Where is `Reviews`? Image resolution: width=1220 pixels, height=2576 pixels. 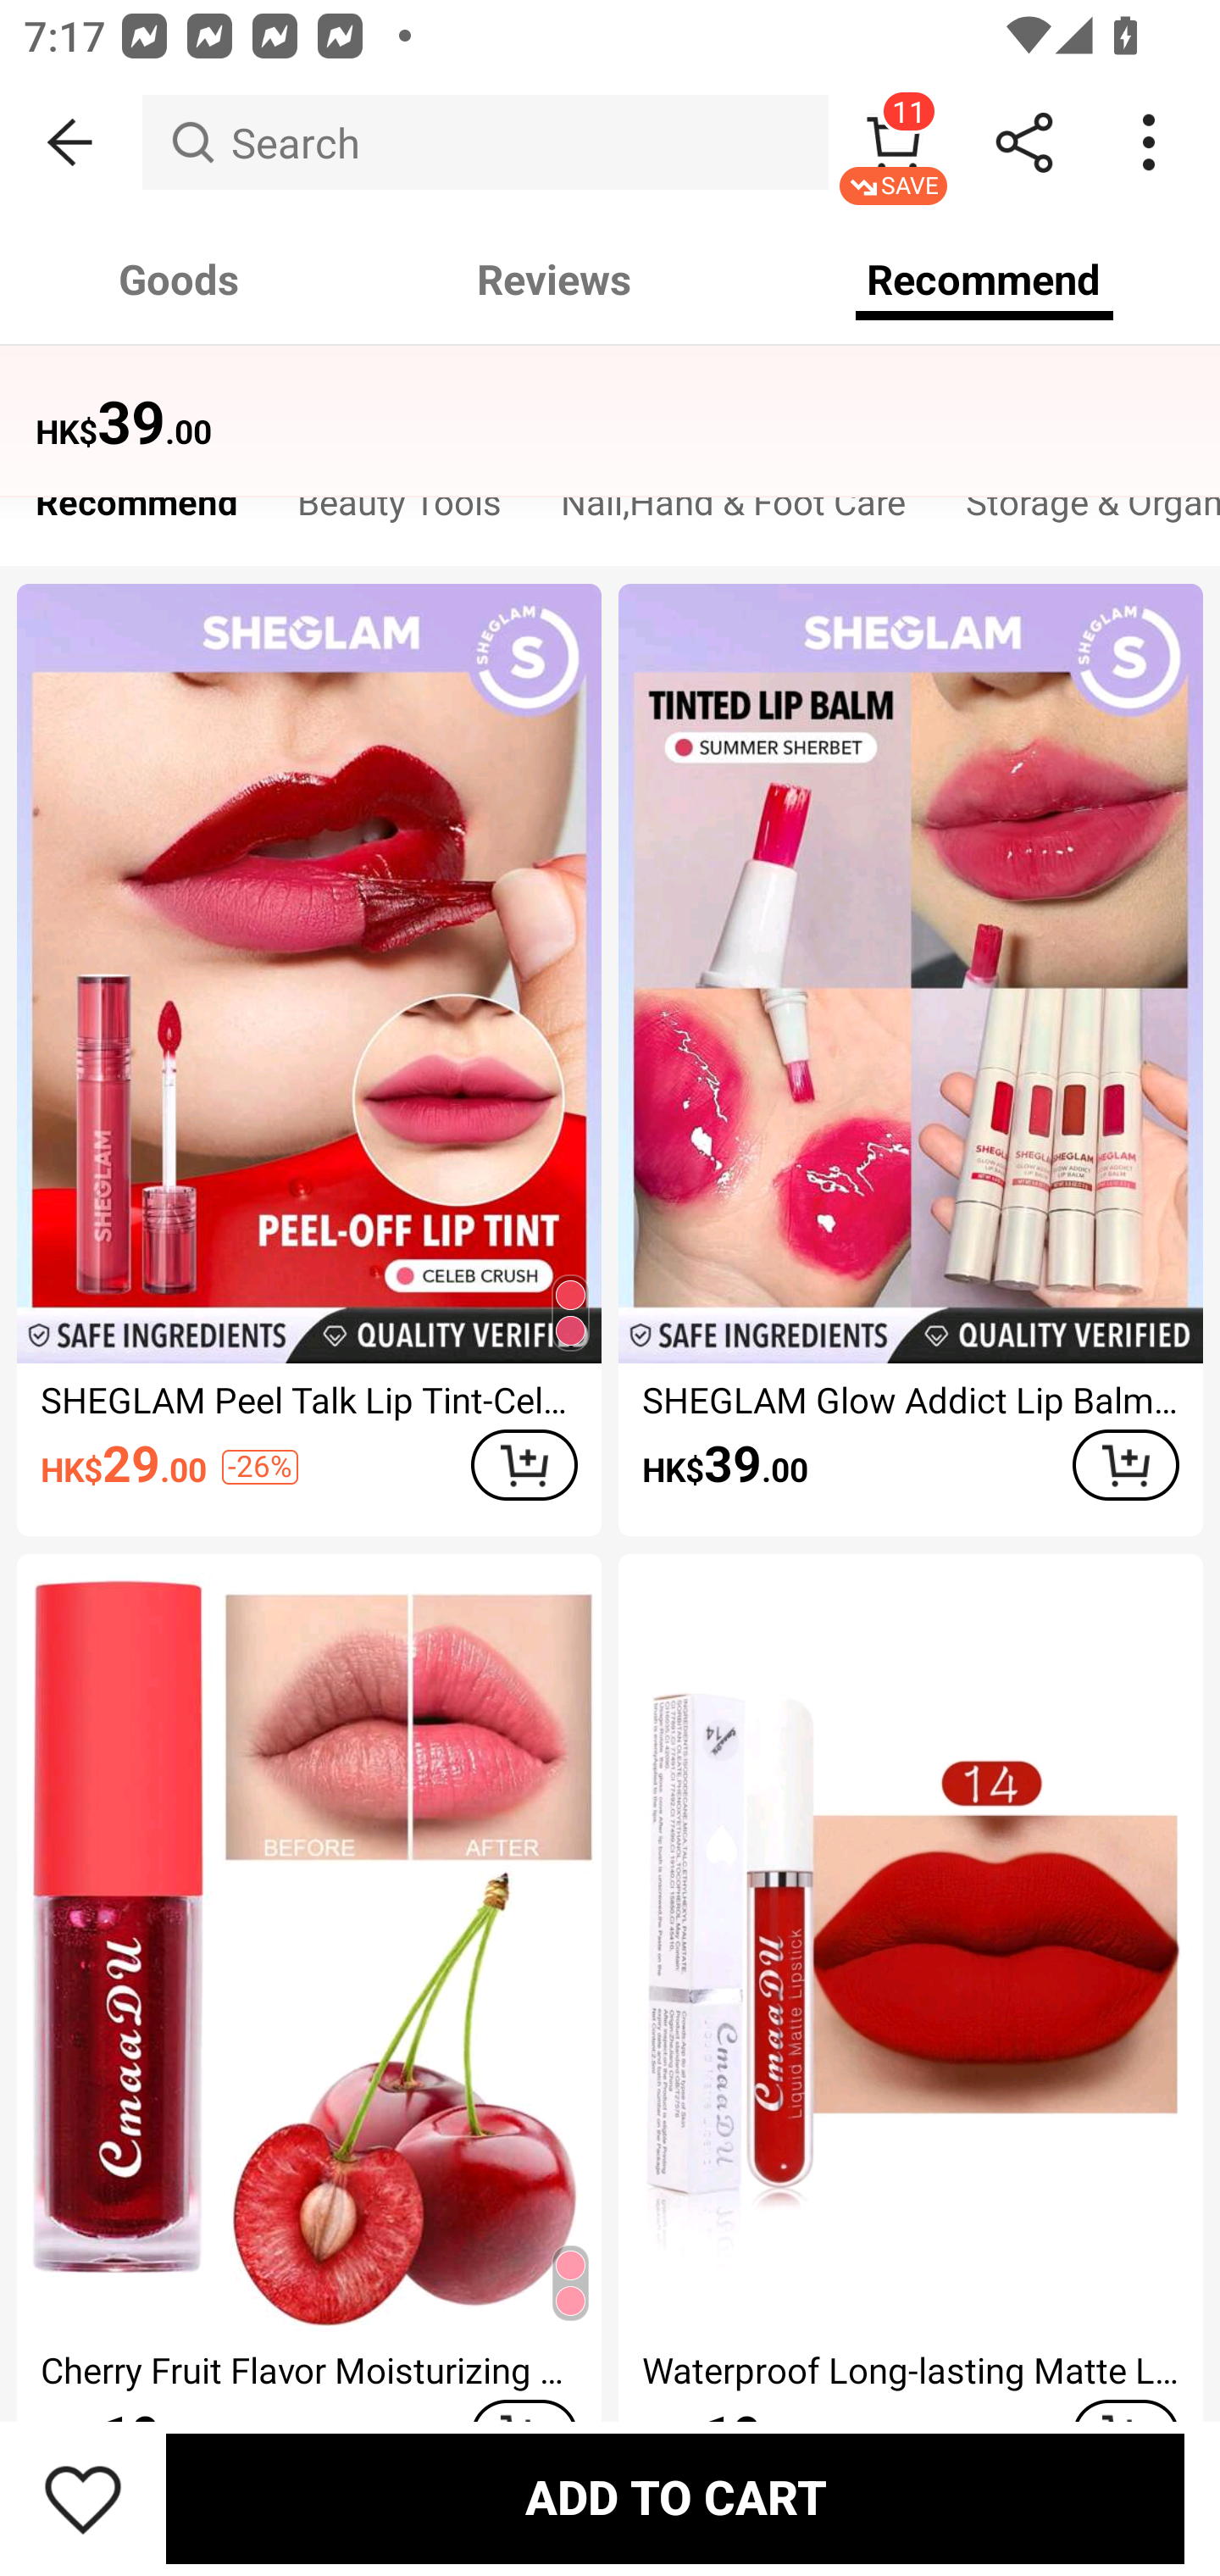 Reviews is located at coordinates (554, 280).